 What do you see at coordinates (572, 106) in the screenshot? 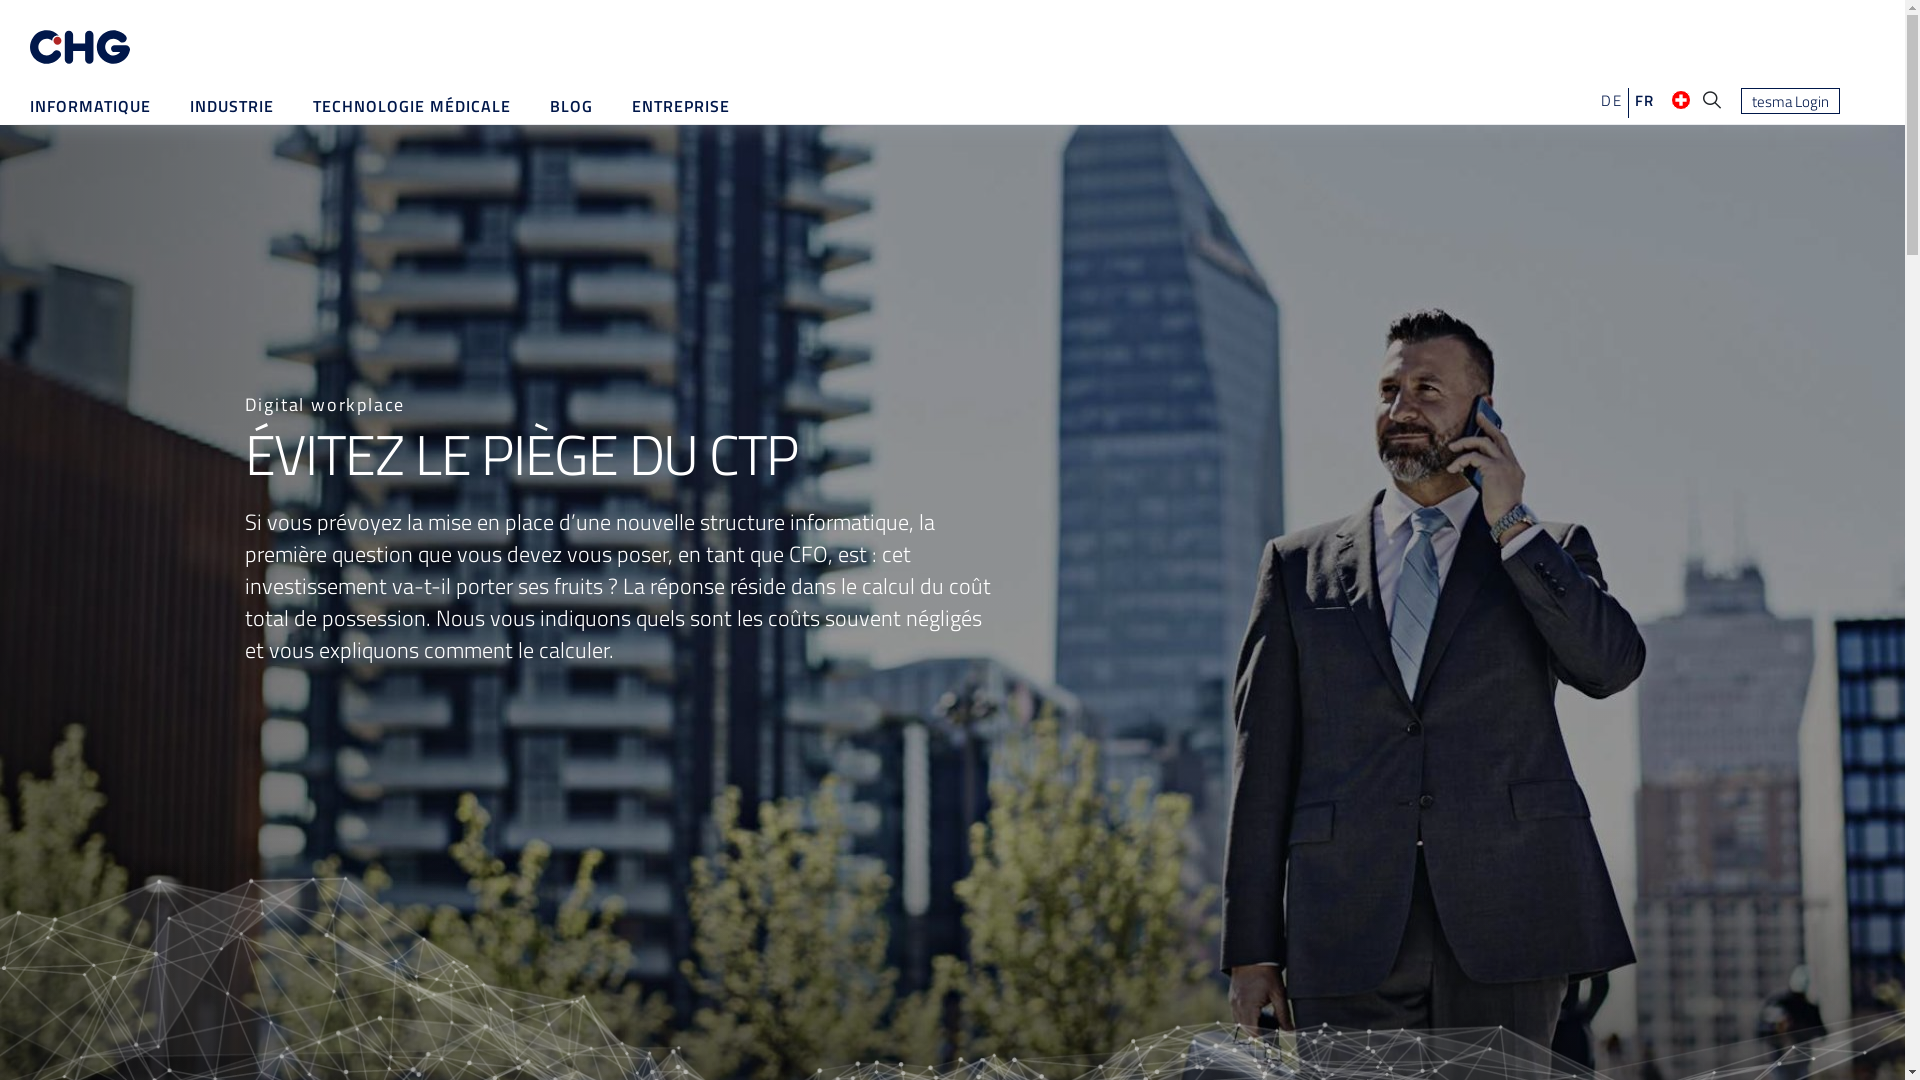
I see `BLOG` at bounding box center [572, 106].